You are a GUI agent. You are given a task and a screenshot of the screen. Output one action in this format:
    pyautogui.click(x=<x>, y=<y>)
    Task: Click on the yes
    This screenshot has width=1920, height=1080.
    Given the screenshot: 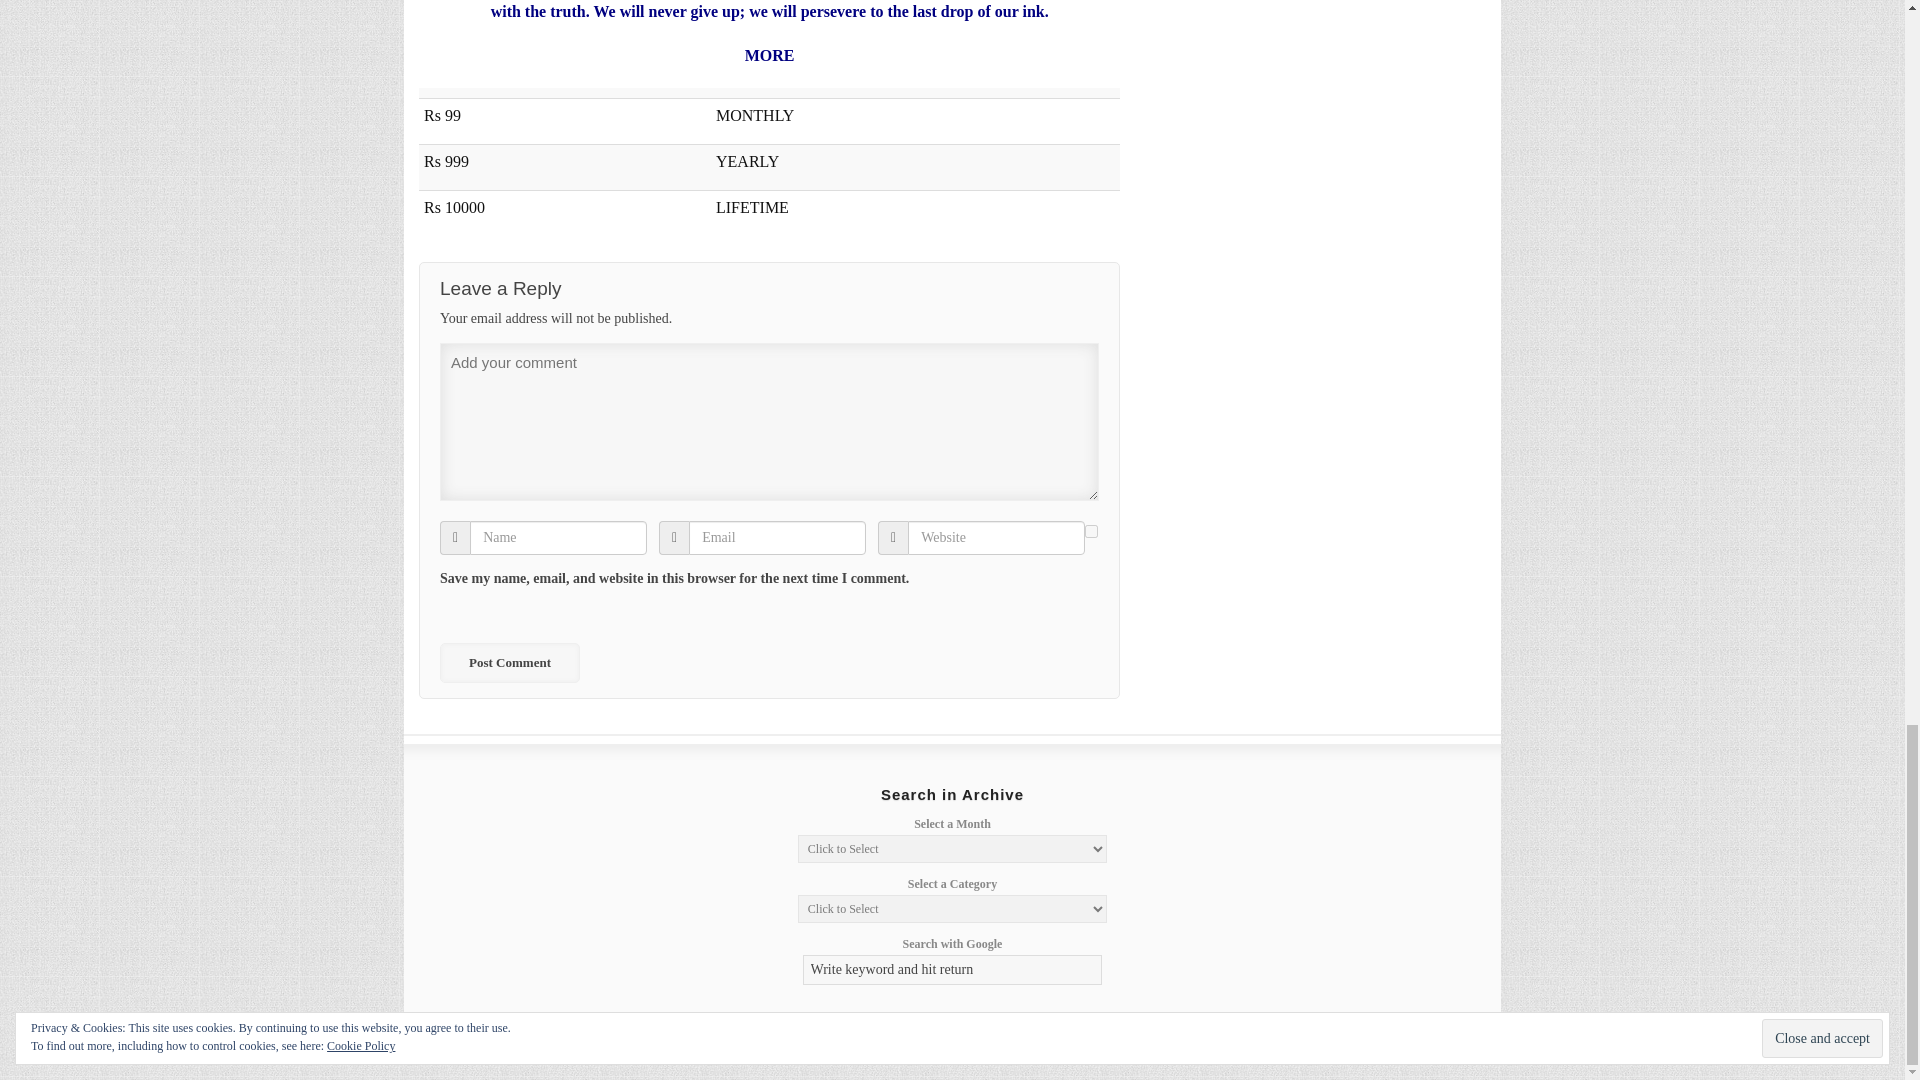 What is the action you would take?
    pyautogui.click(x=1091, y=530)
    